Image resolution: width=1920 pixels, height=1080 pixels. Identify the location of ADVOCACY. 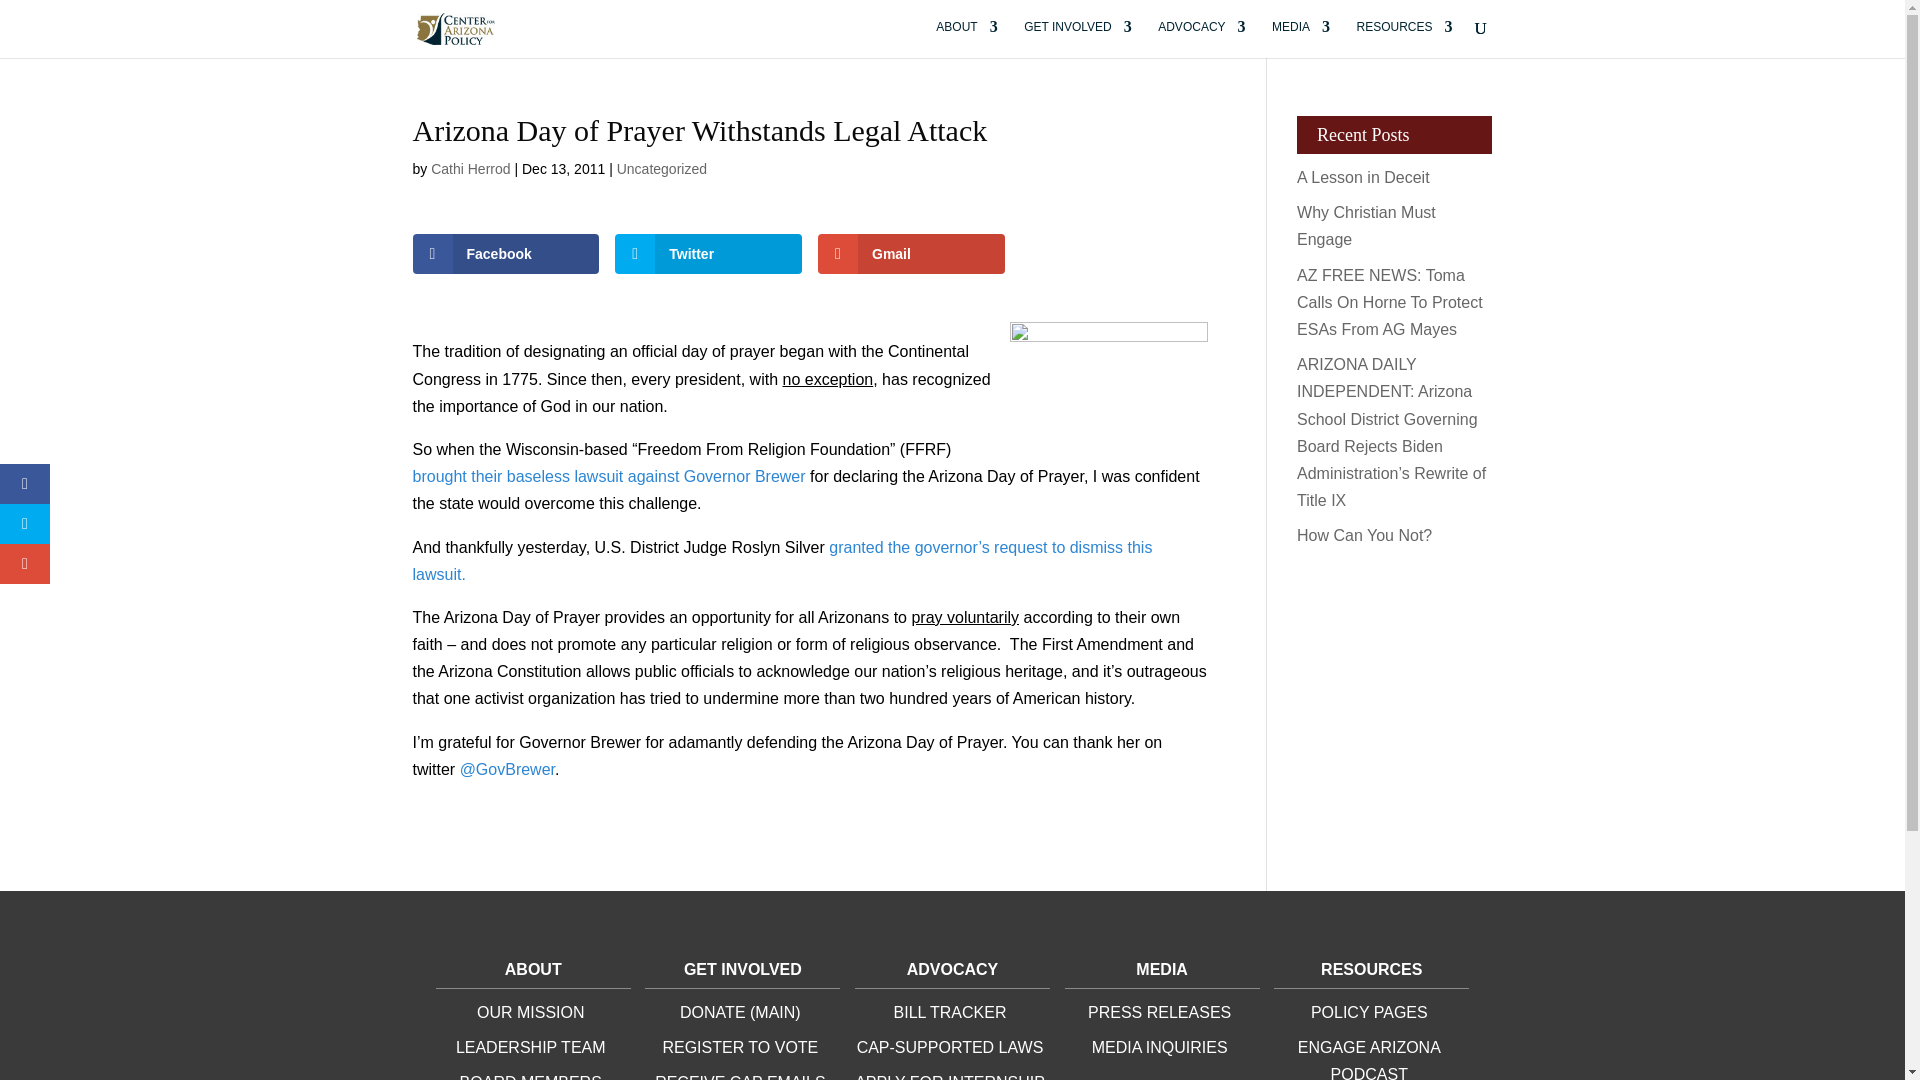
(1200, 39).